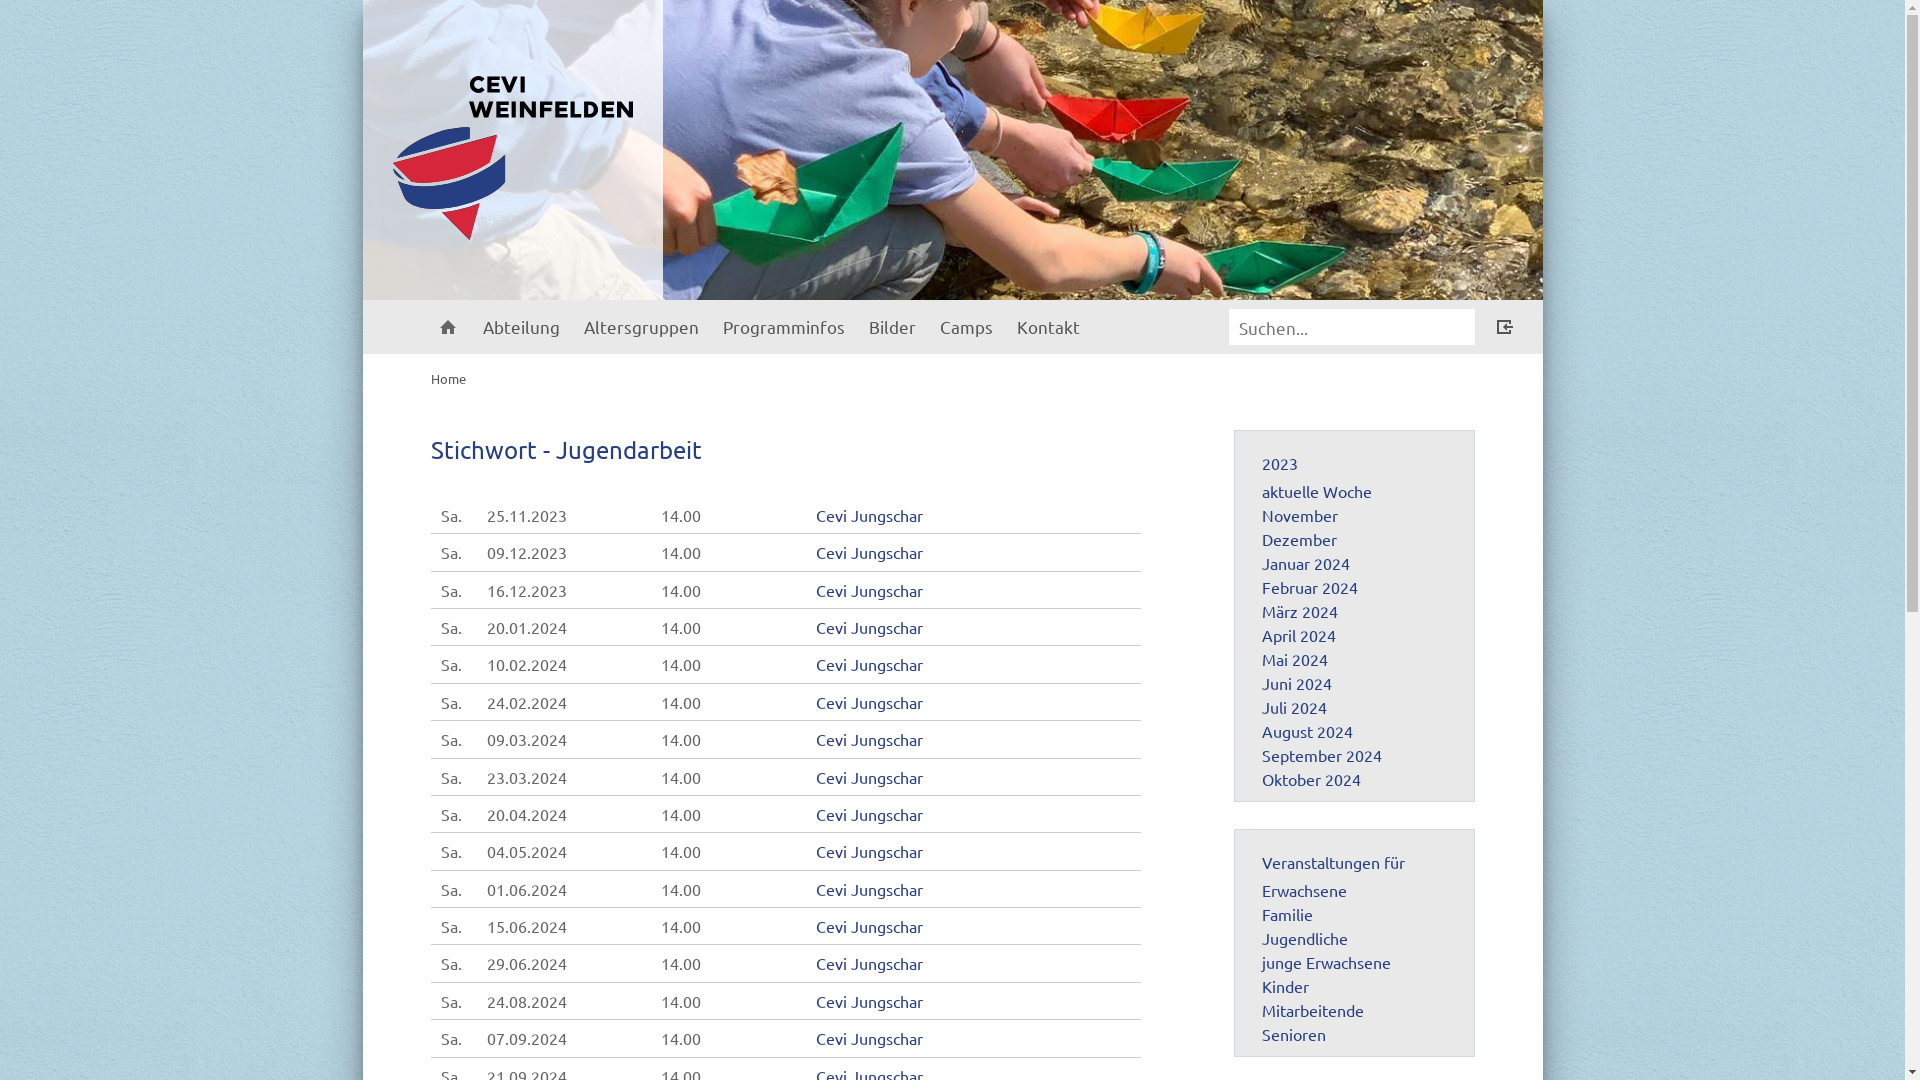  What do you see at coordinates (1300, 515) in the screenshot?
I see `November` at bounding box center [1300, 515].